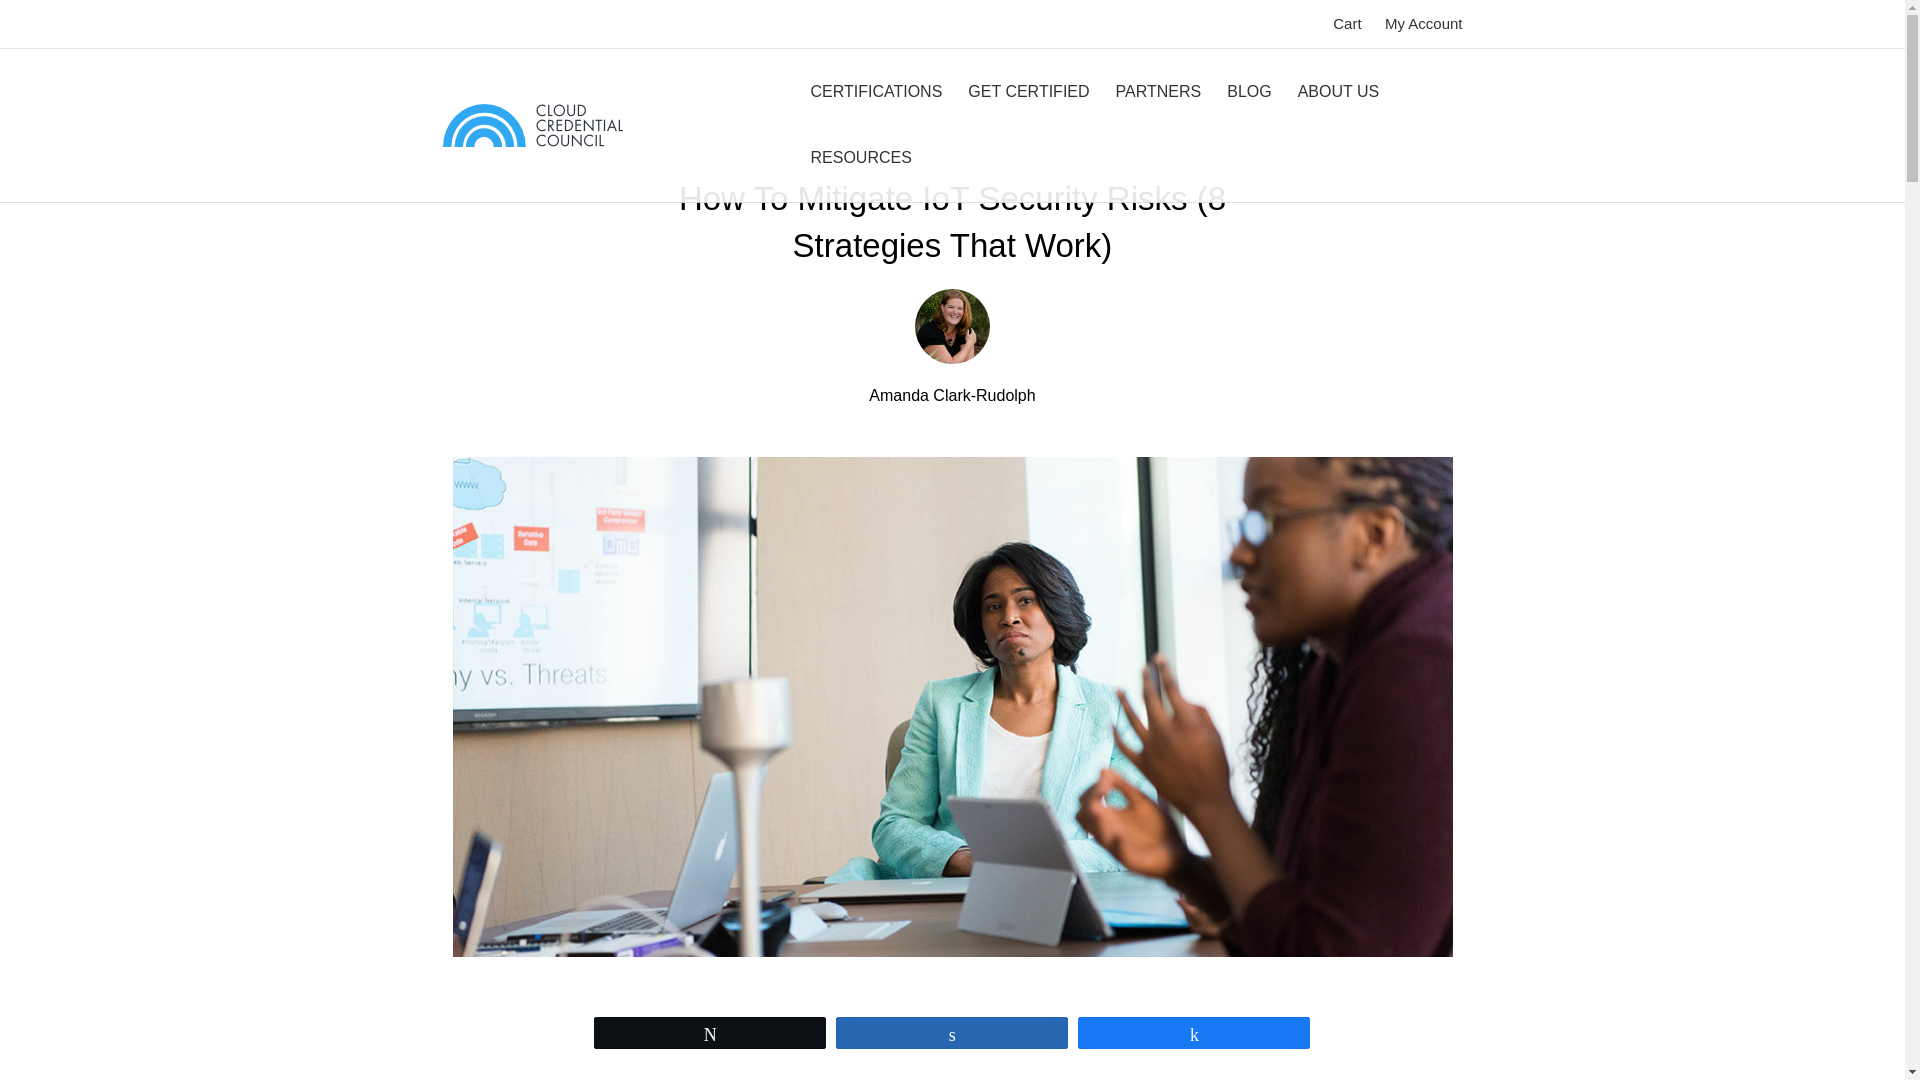 This screenshot has width=1920, height=1080. I want to click on RESOURCES, so click(860, 157).